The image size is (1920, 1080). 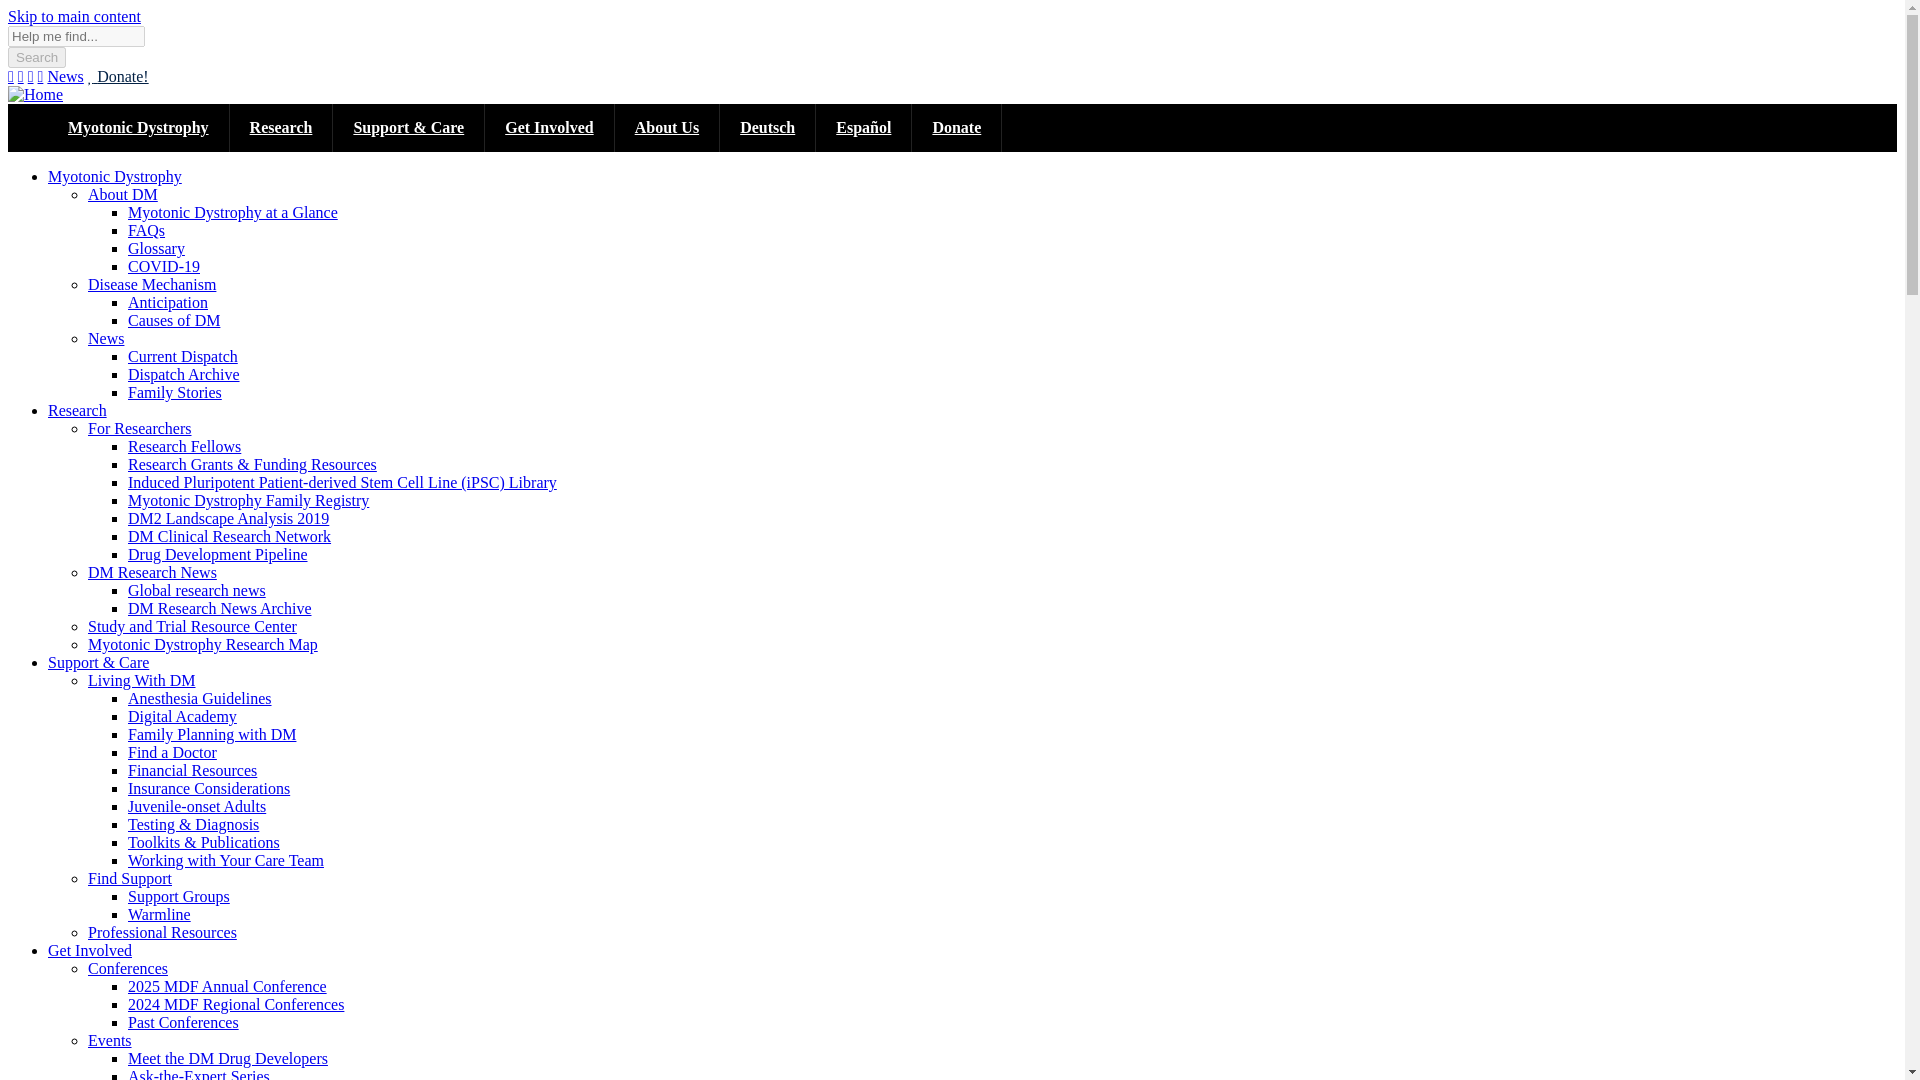 What do you see at coordinates (74, 16) in the screenshot?
I see `Skip to main content` at bounding box center [74, 16].